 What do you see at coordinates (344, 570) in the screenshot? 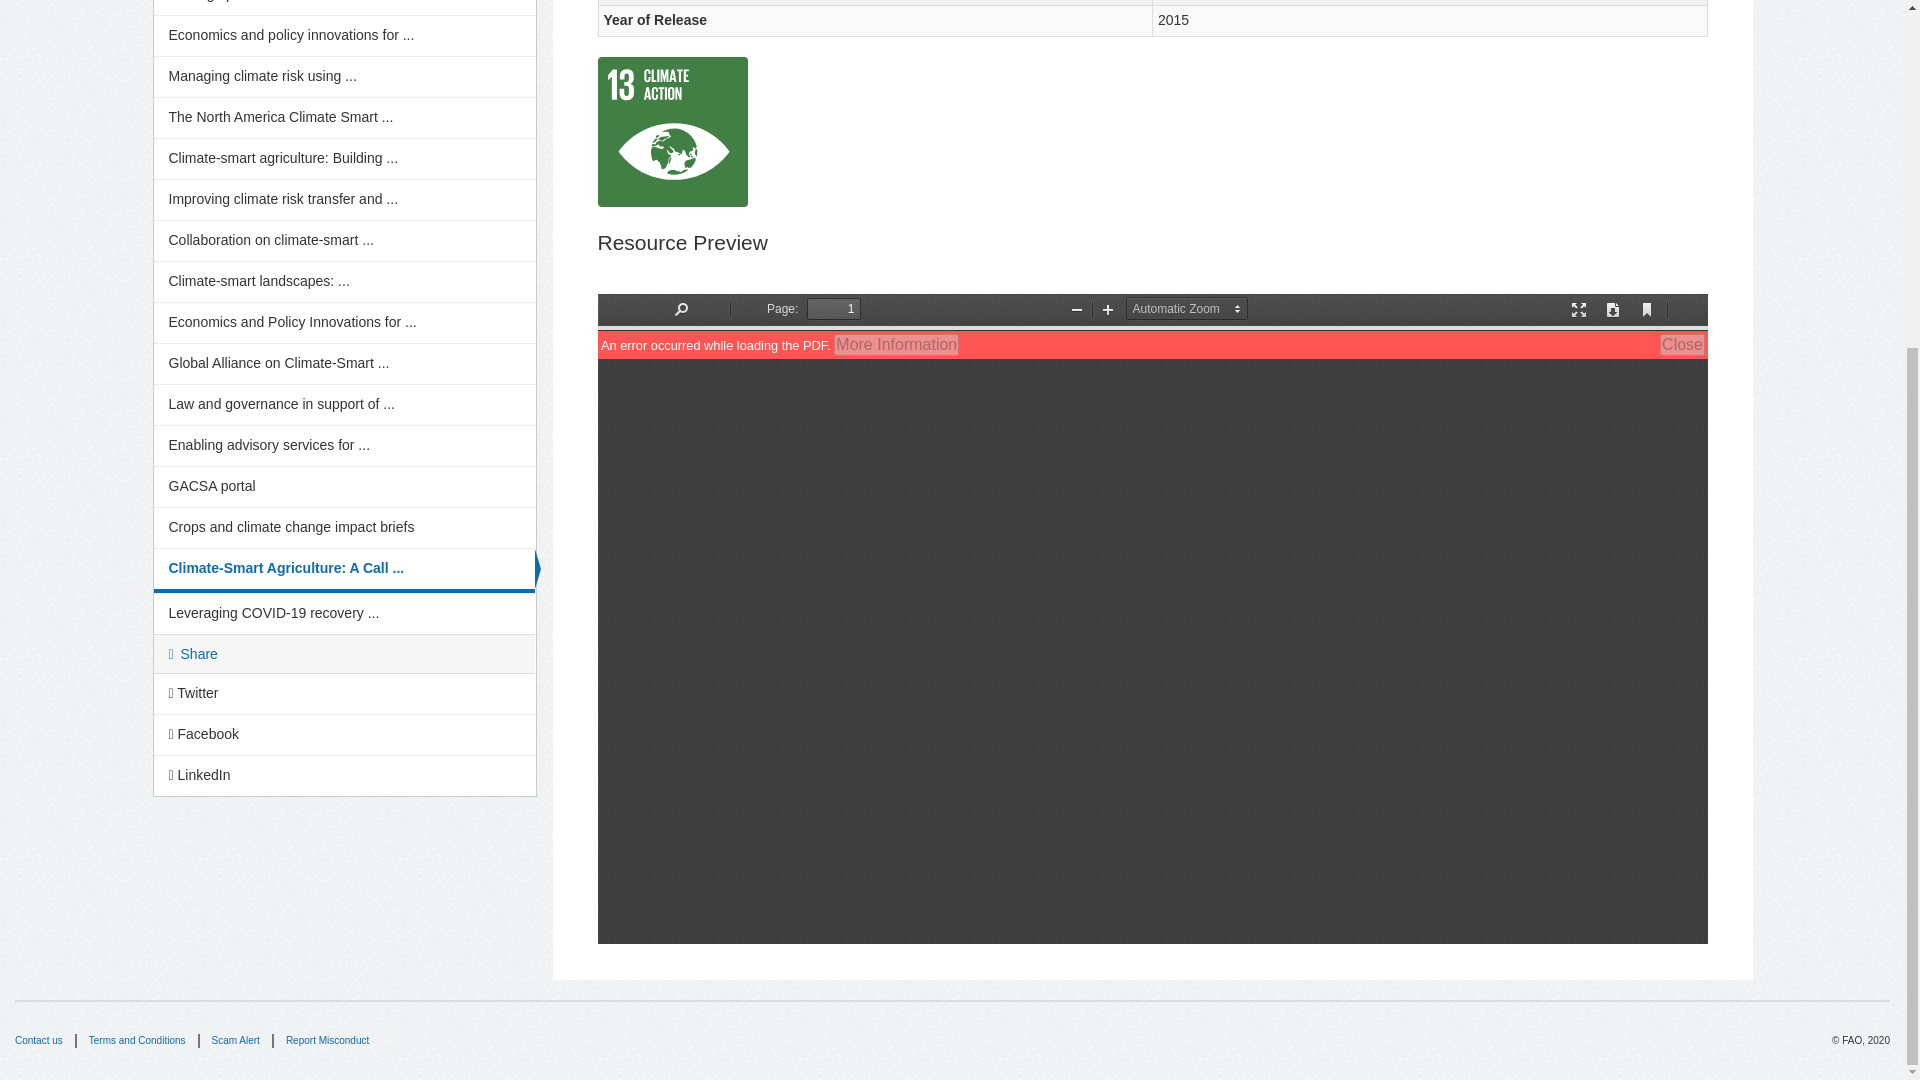
I see `Climate-Smart Agriculture: A Call ...` at bounding box center [344, 570].